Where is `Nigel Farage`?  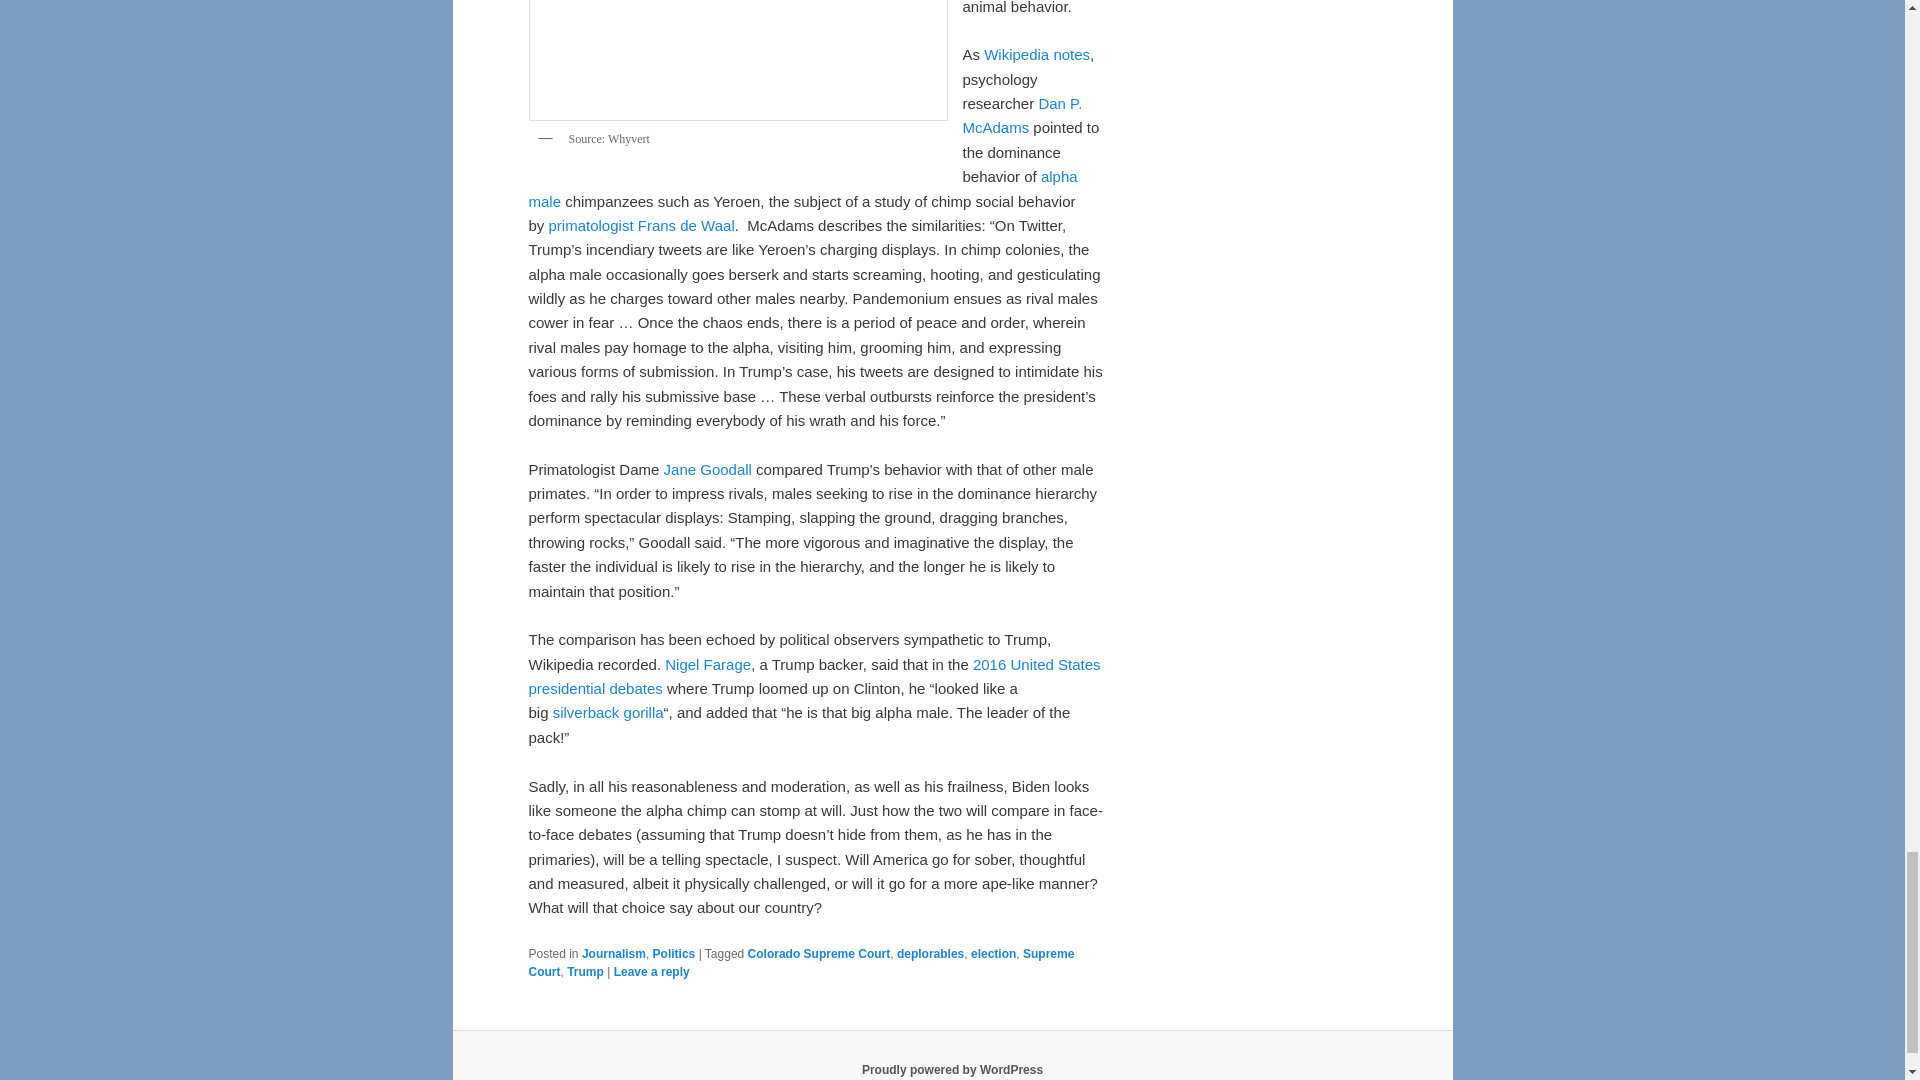 Nigel Farage is located at coordinates (707, 664).